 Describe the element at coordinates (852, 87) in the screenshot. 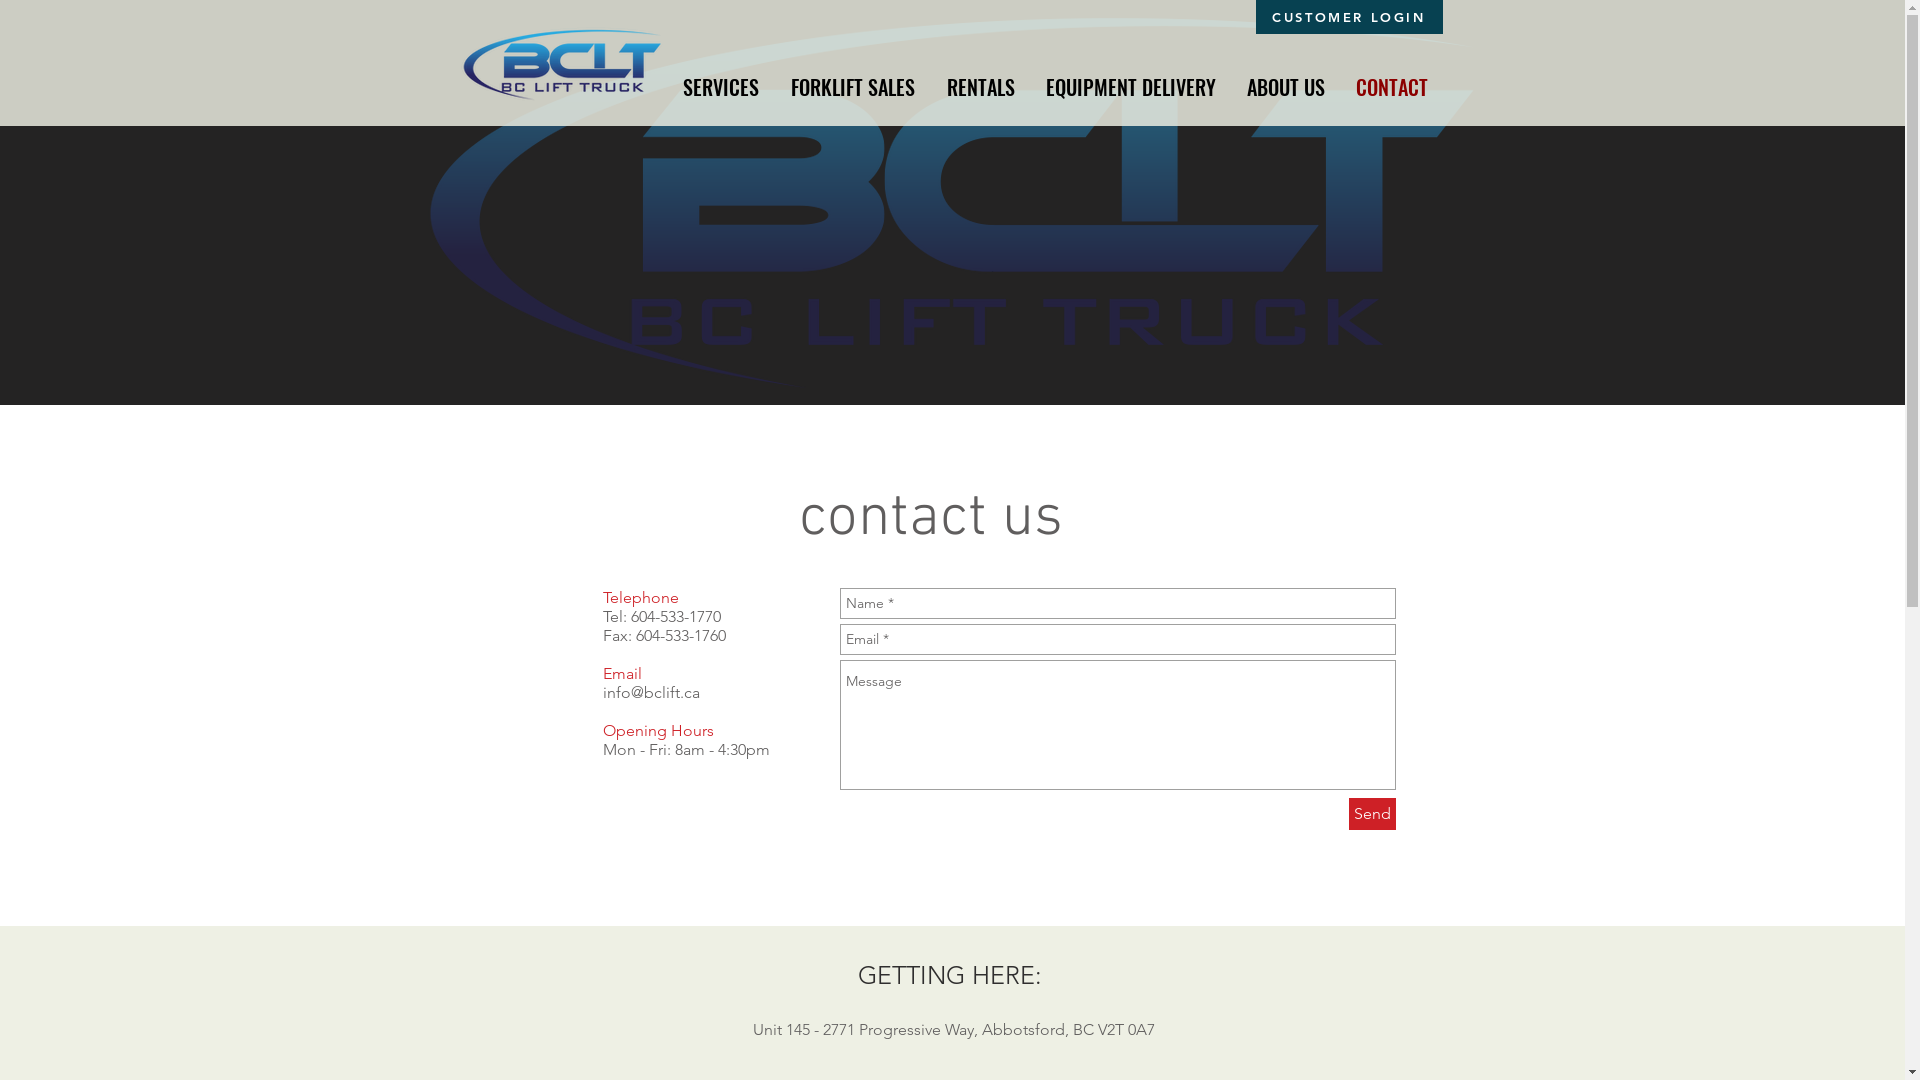

I see `FORKLIFT SALES` at that location.